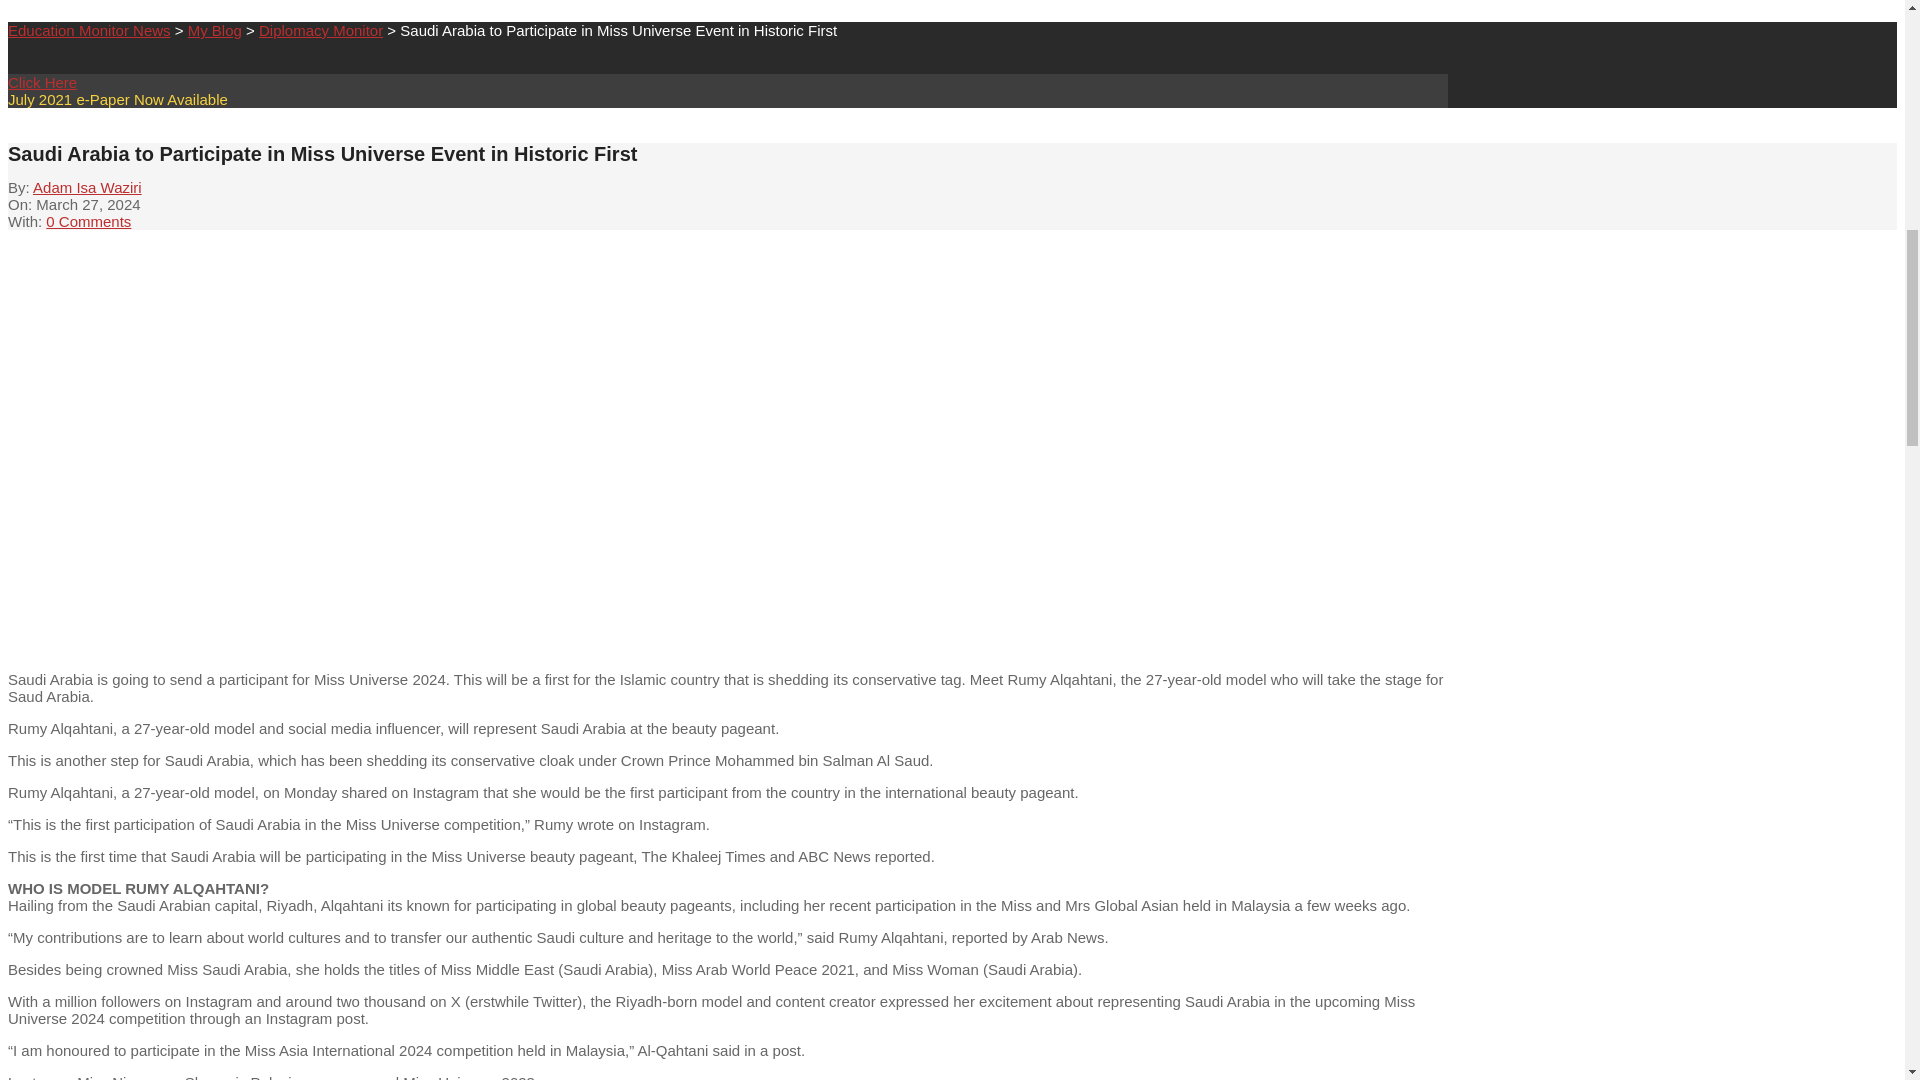 This screenshot has height=1080, width=1920. Describe the element at coordinates (214, 30) in the screenshot. I see `Go to My Blog.` at that location.